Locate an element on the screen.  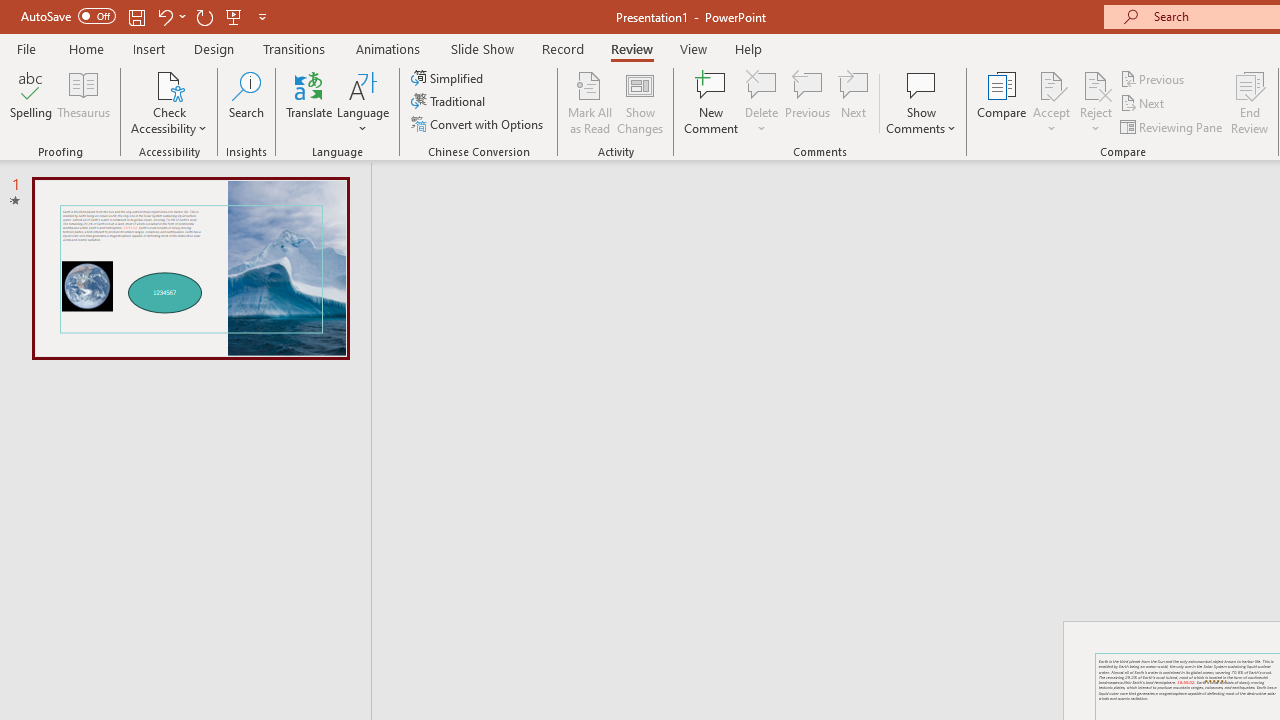
Accept Change is located at coordinates (1051, 84).